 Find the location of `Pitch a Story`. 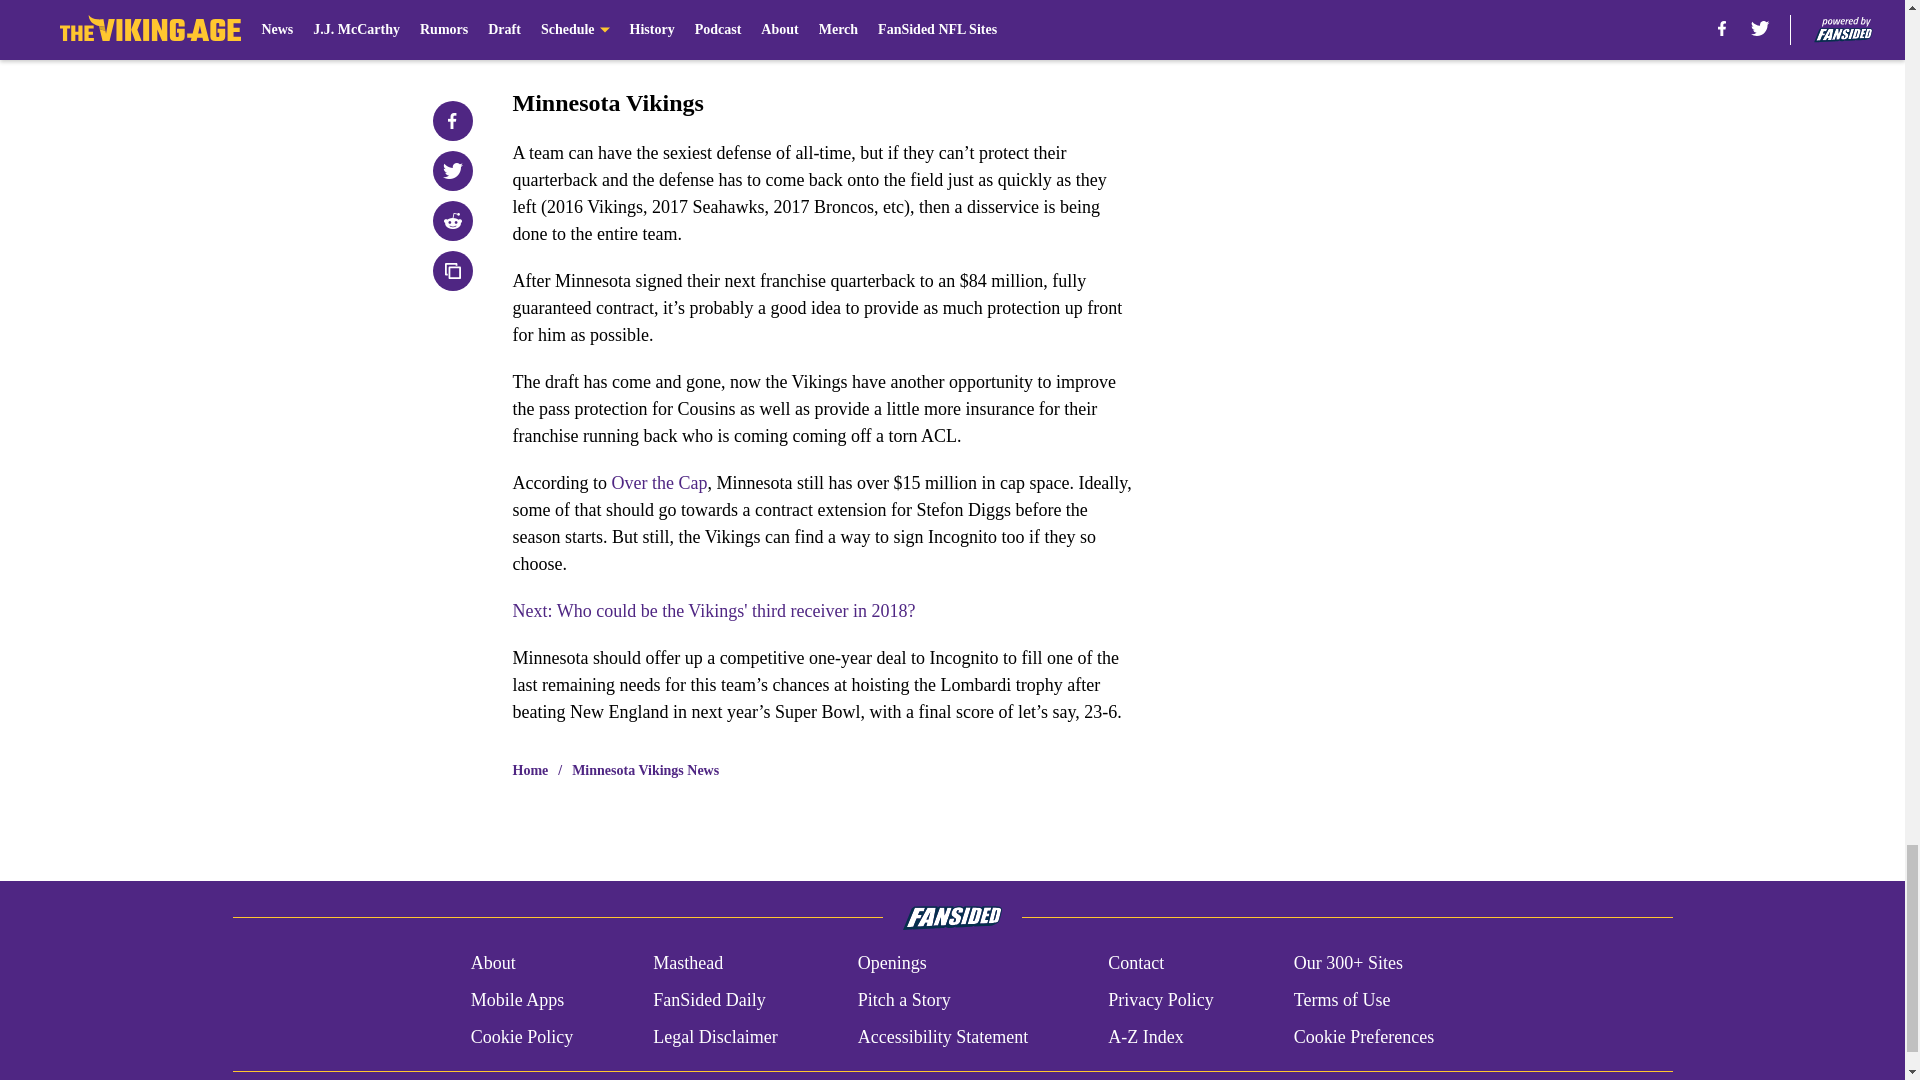

Pitch a Story is located at coordinates (904, 1000).